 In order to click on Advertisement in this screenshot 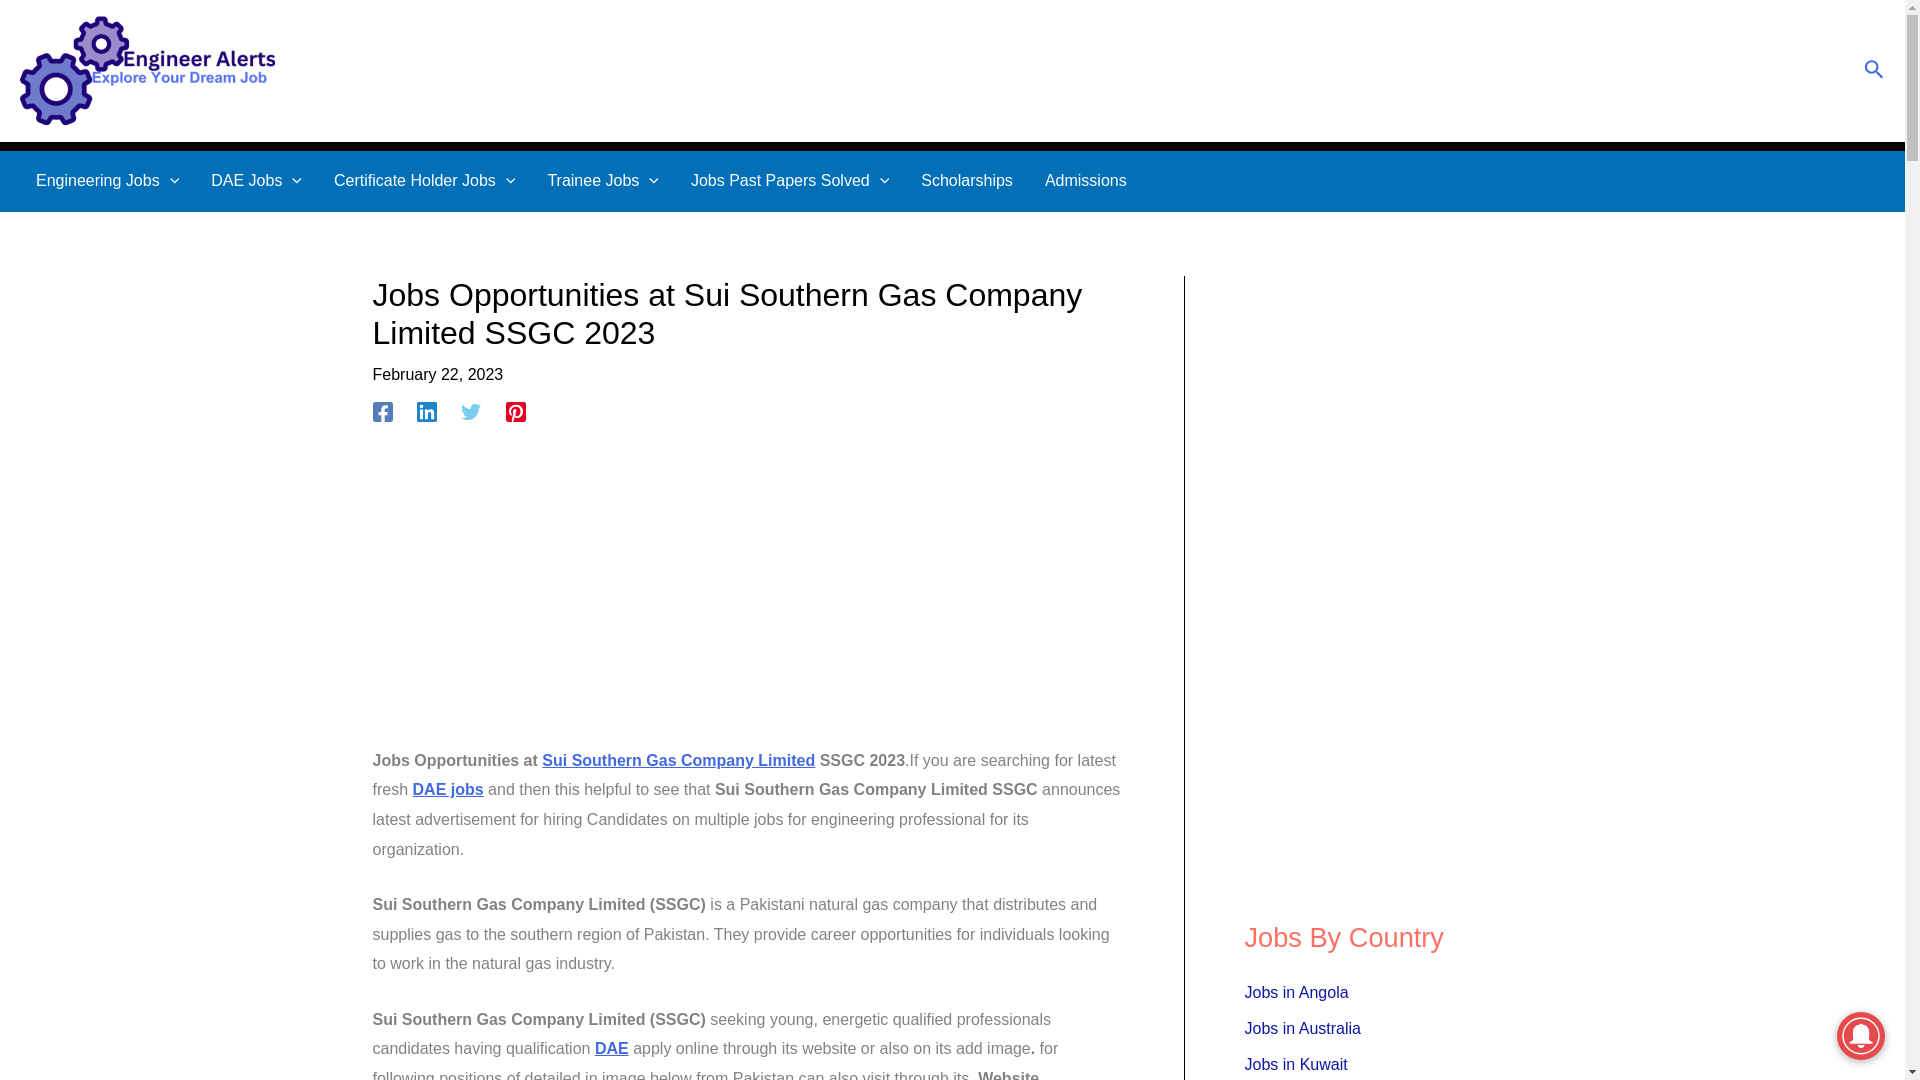, I will do `click(748, 597)`.